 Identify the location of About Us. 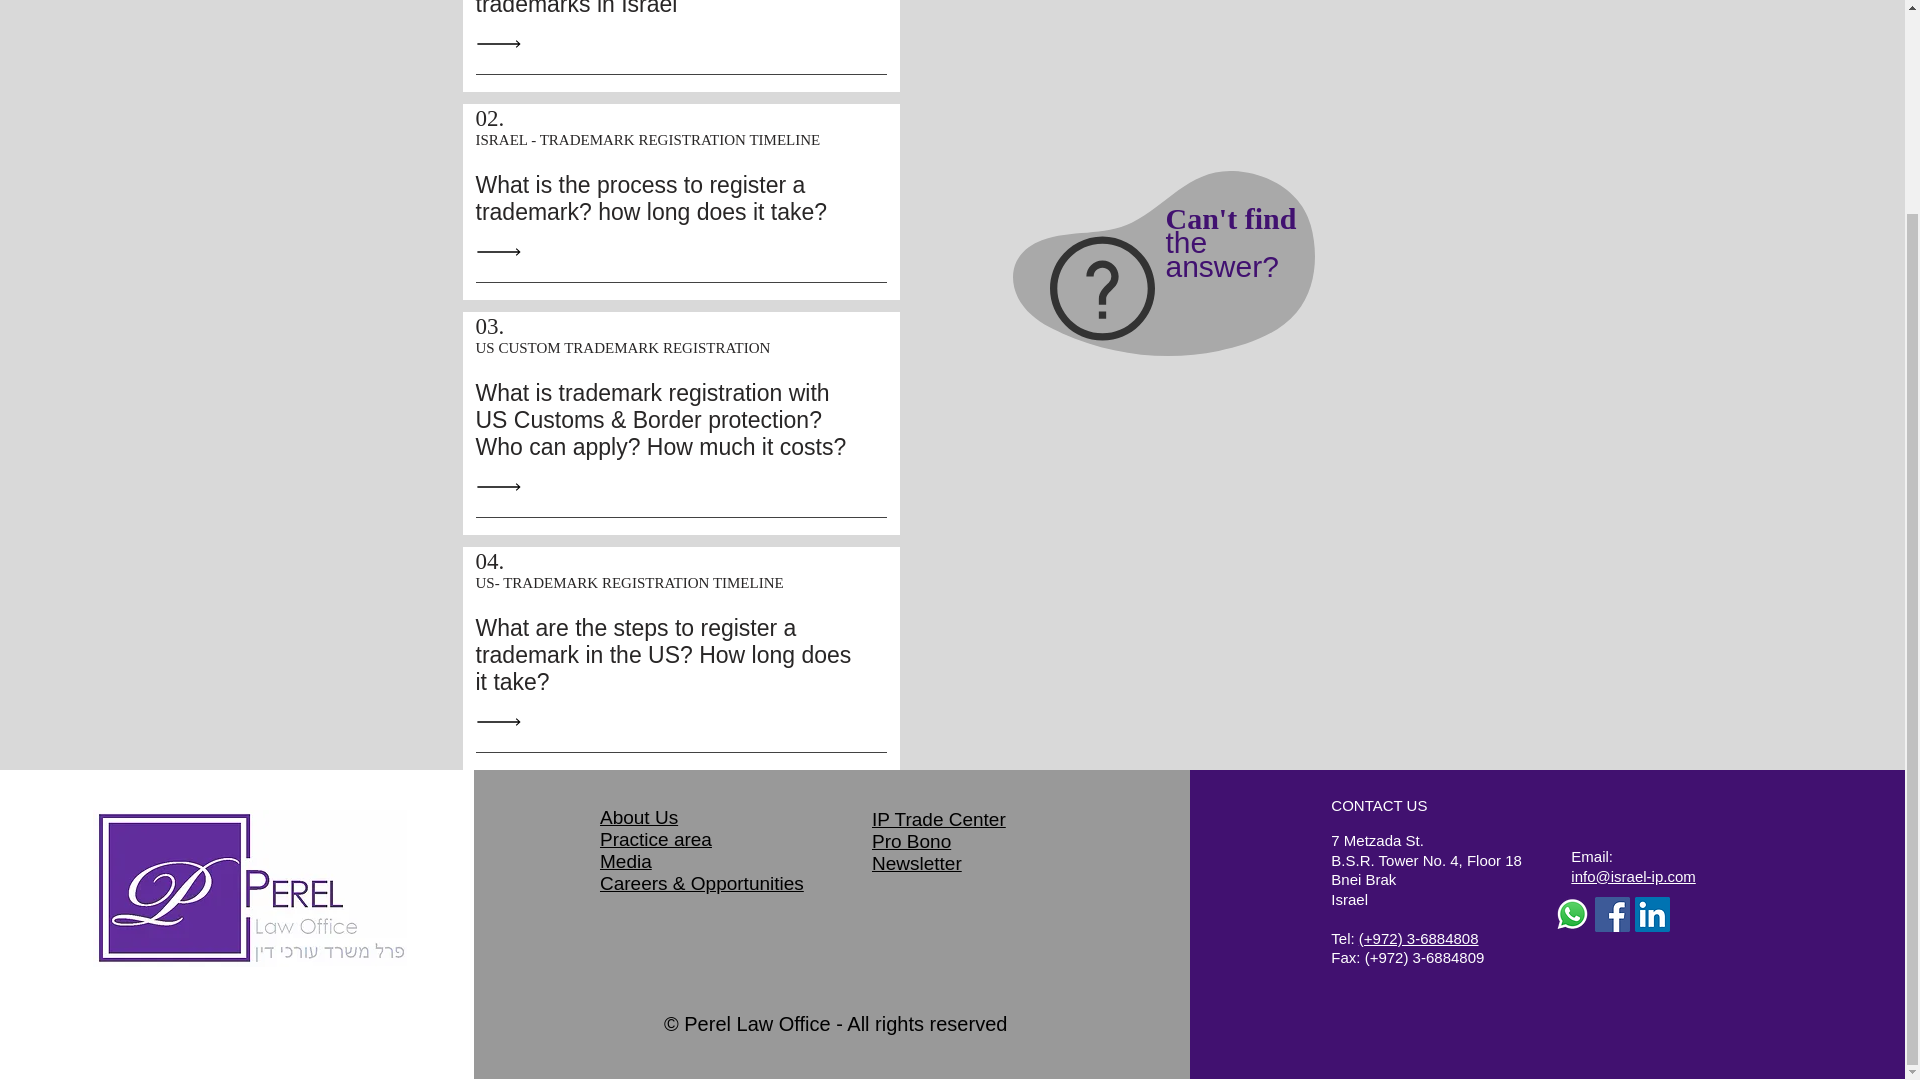
(916, 863).